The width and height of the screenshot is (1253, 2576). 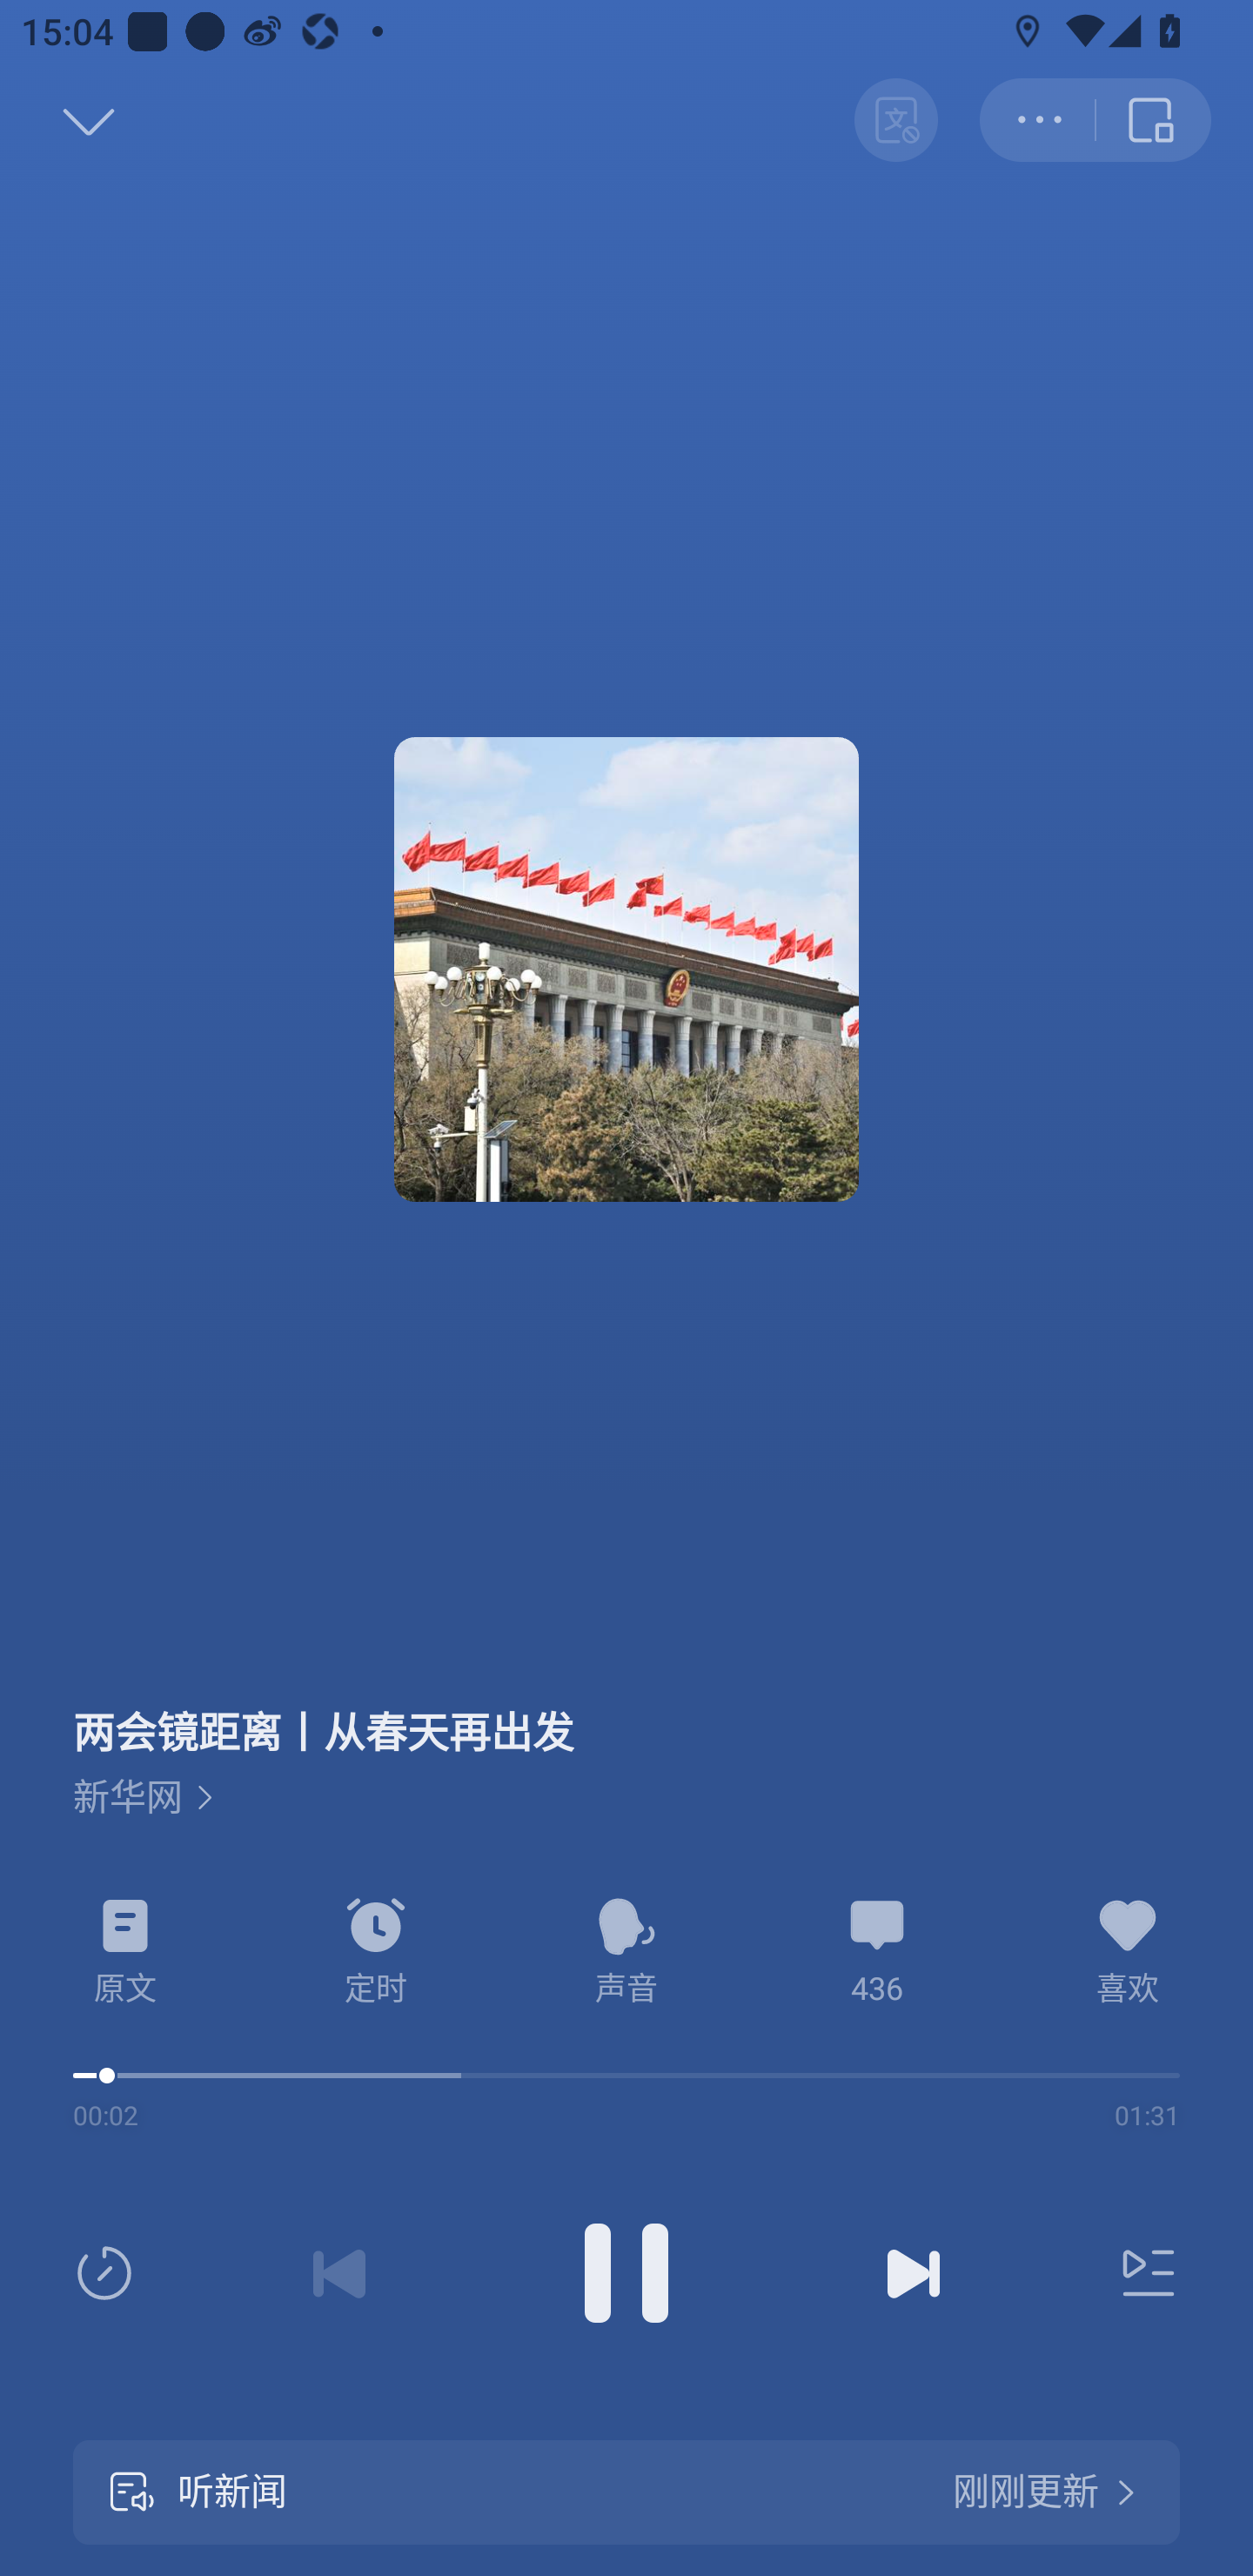 I want to click on 定时，按钮 定时, so click(x=376, y=1952).